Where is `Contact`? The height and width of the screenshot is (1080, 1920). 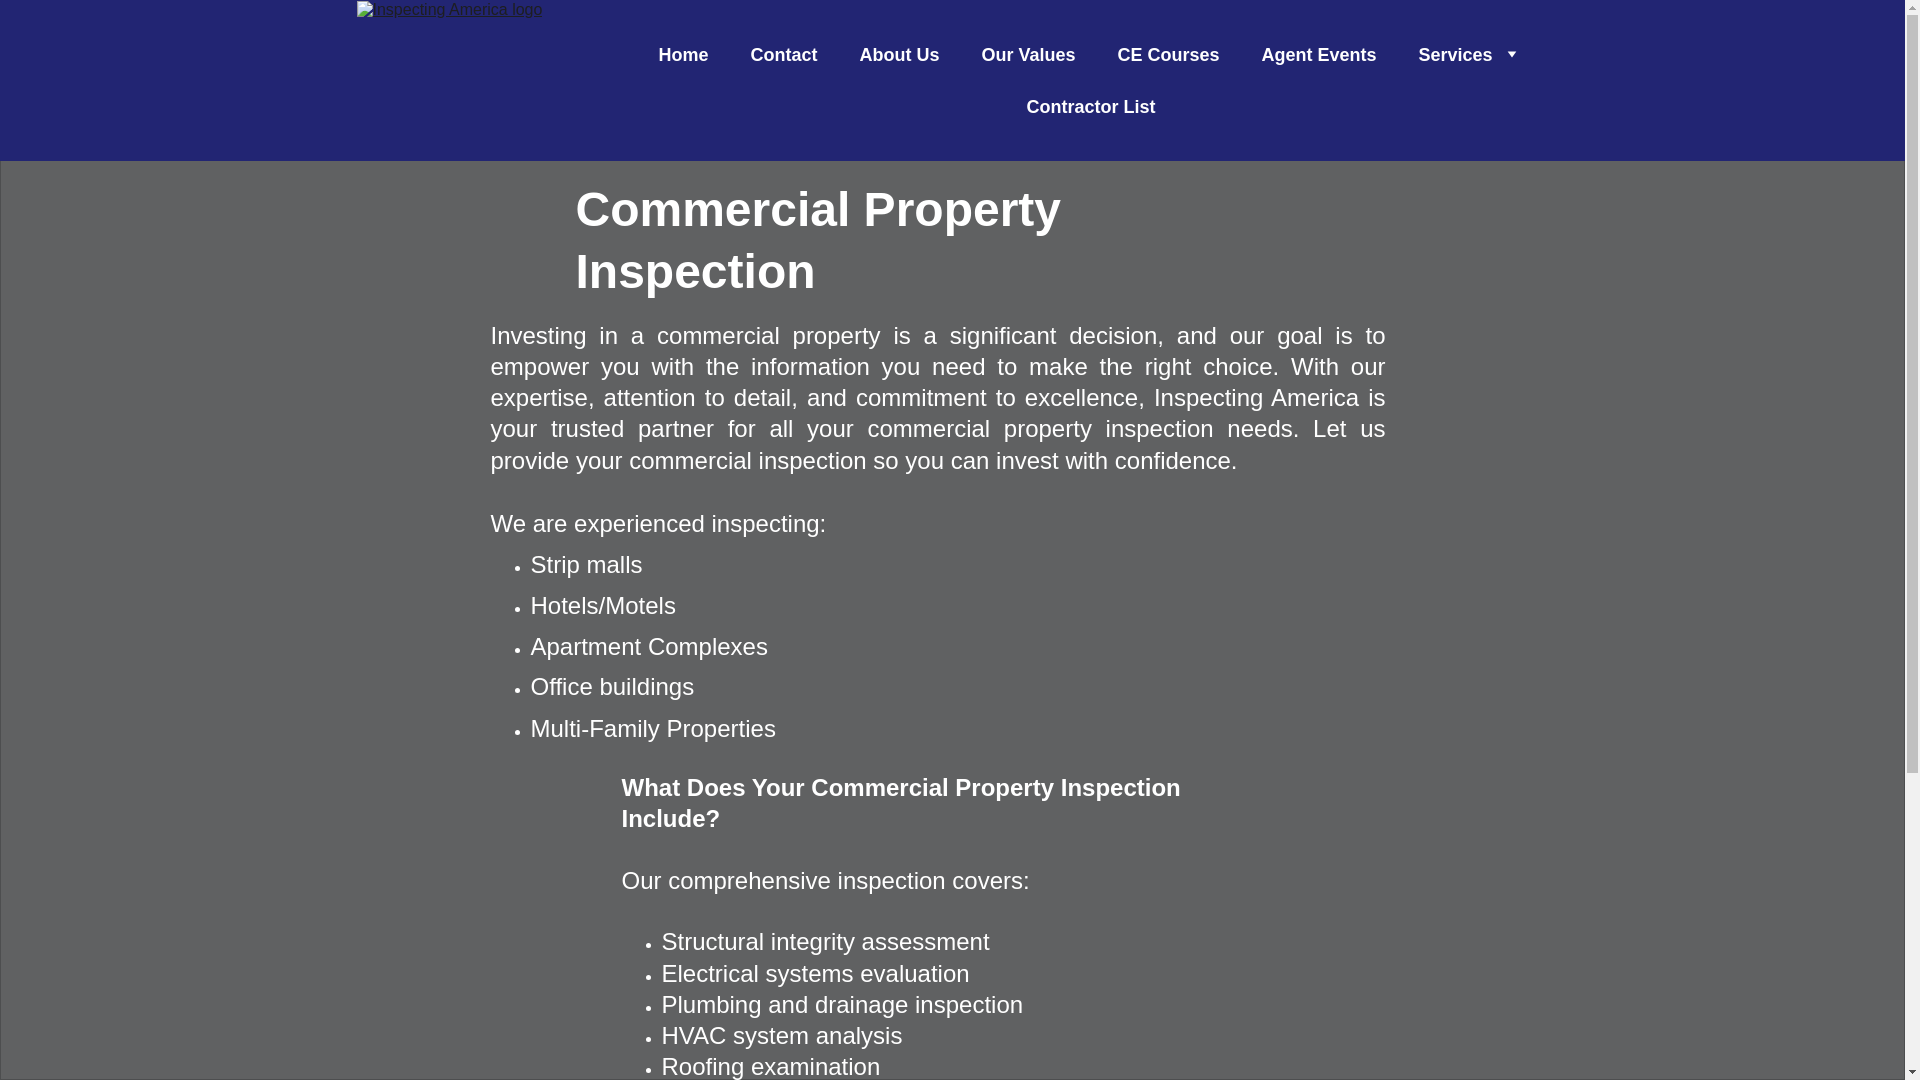
Contact is located at coordinates (784, 54).